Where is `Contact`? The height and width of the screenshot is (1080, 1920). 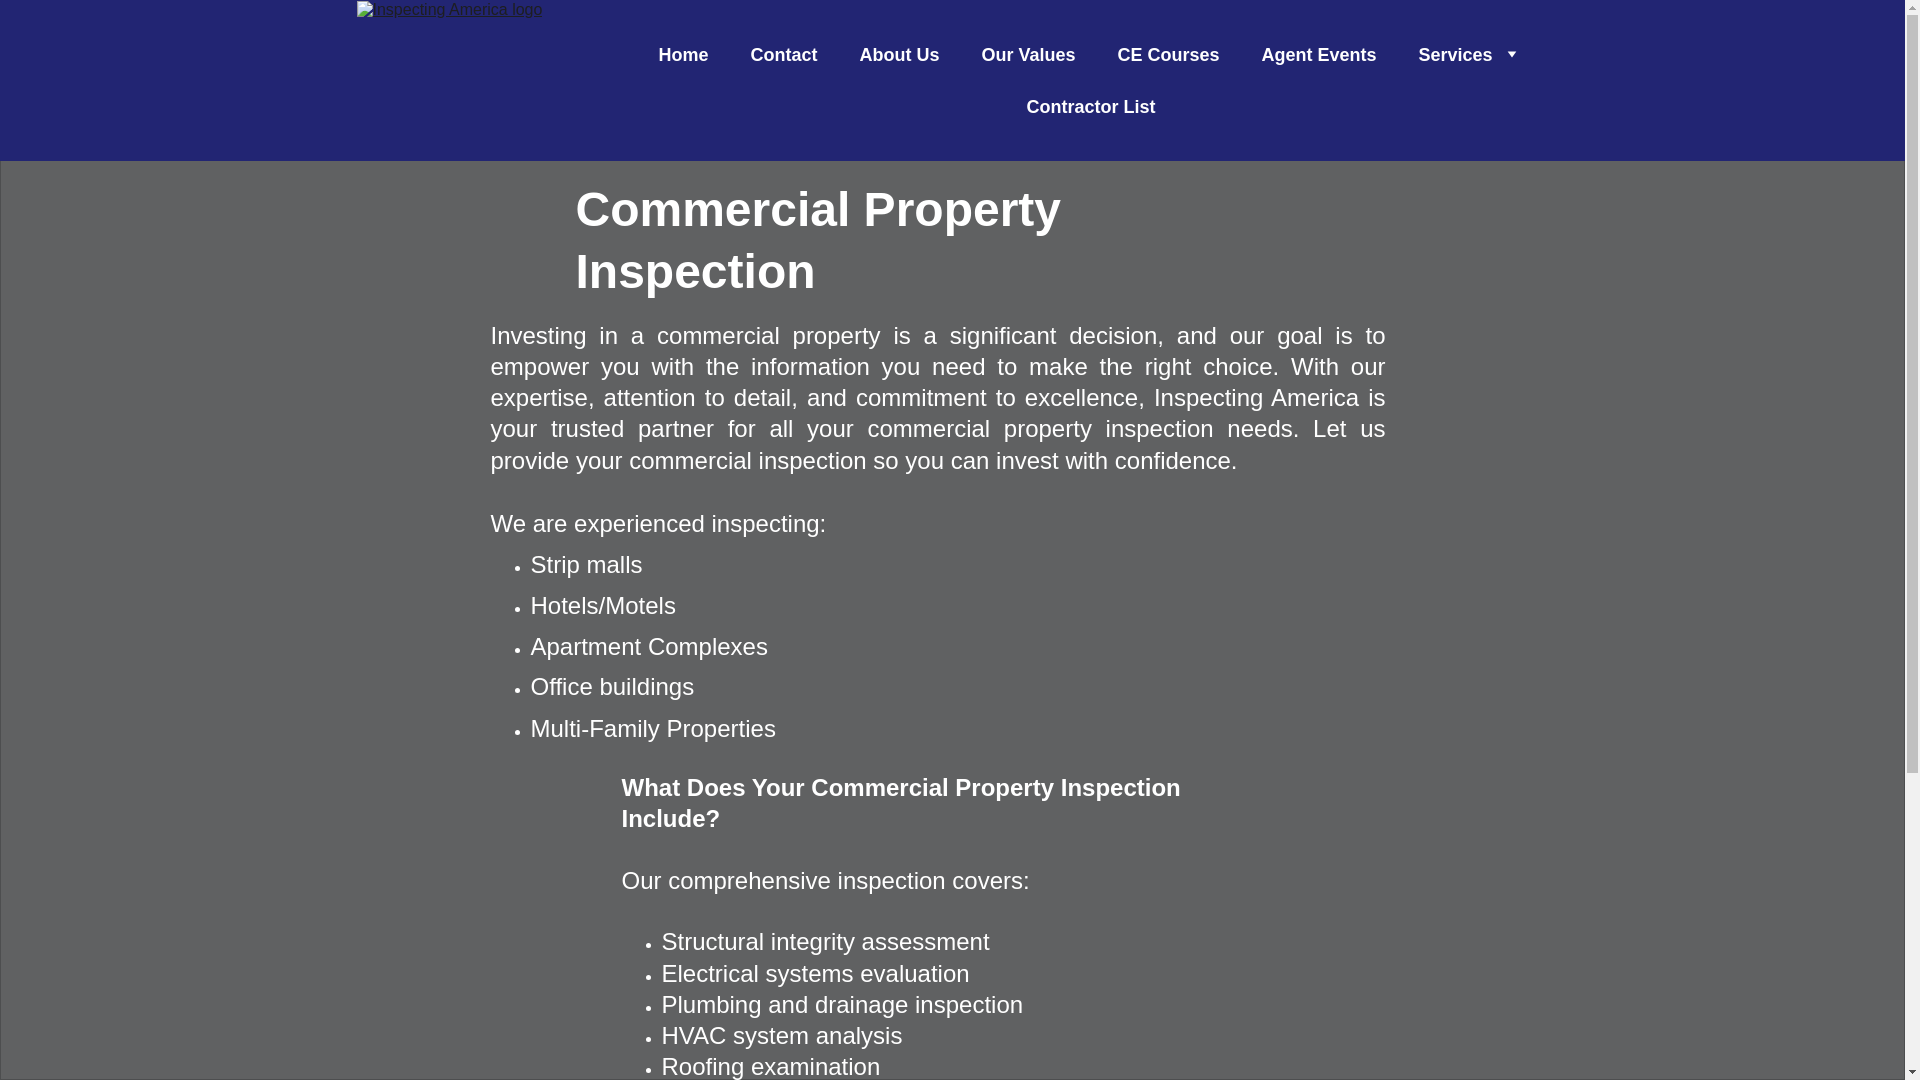
Contact is located at coordinates (784, 54).